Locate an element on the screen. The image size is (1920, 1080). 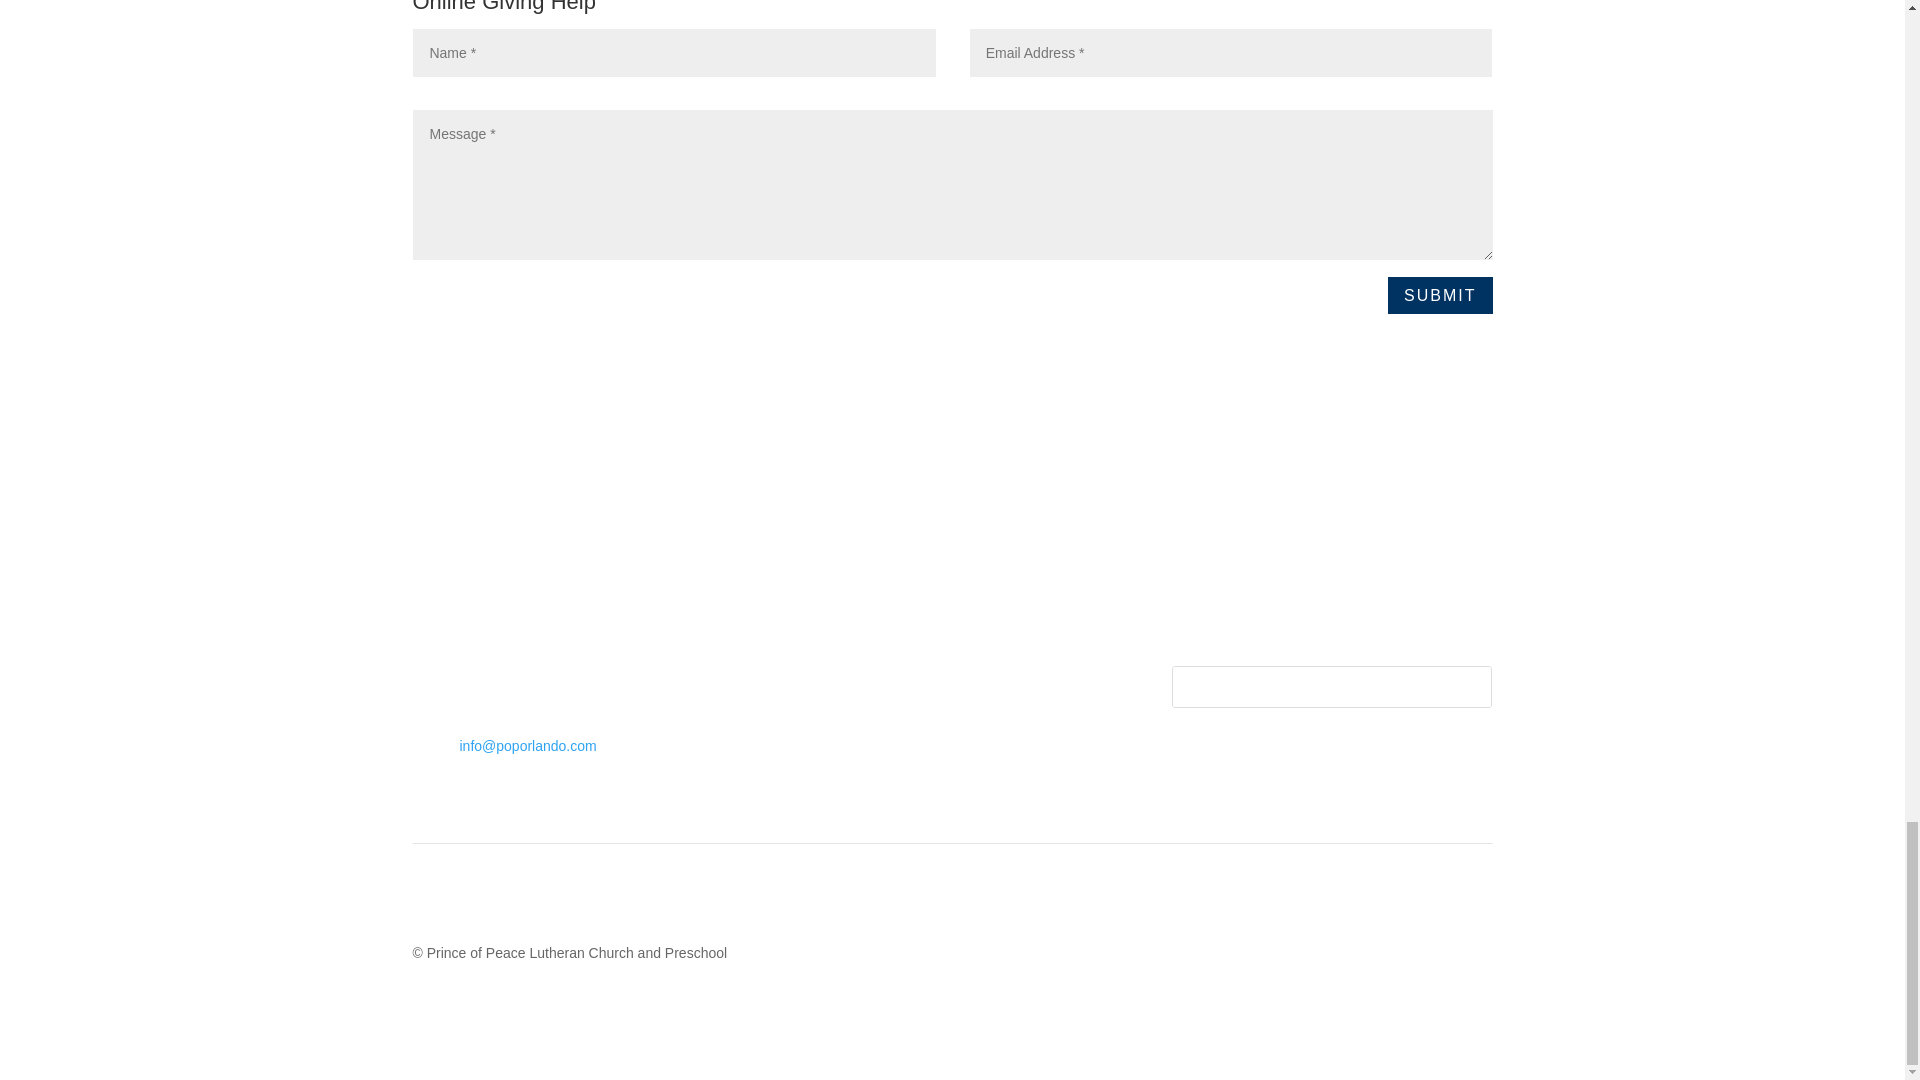
SUBMIT is located at coordinates (1440, 295).